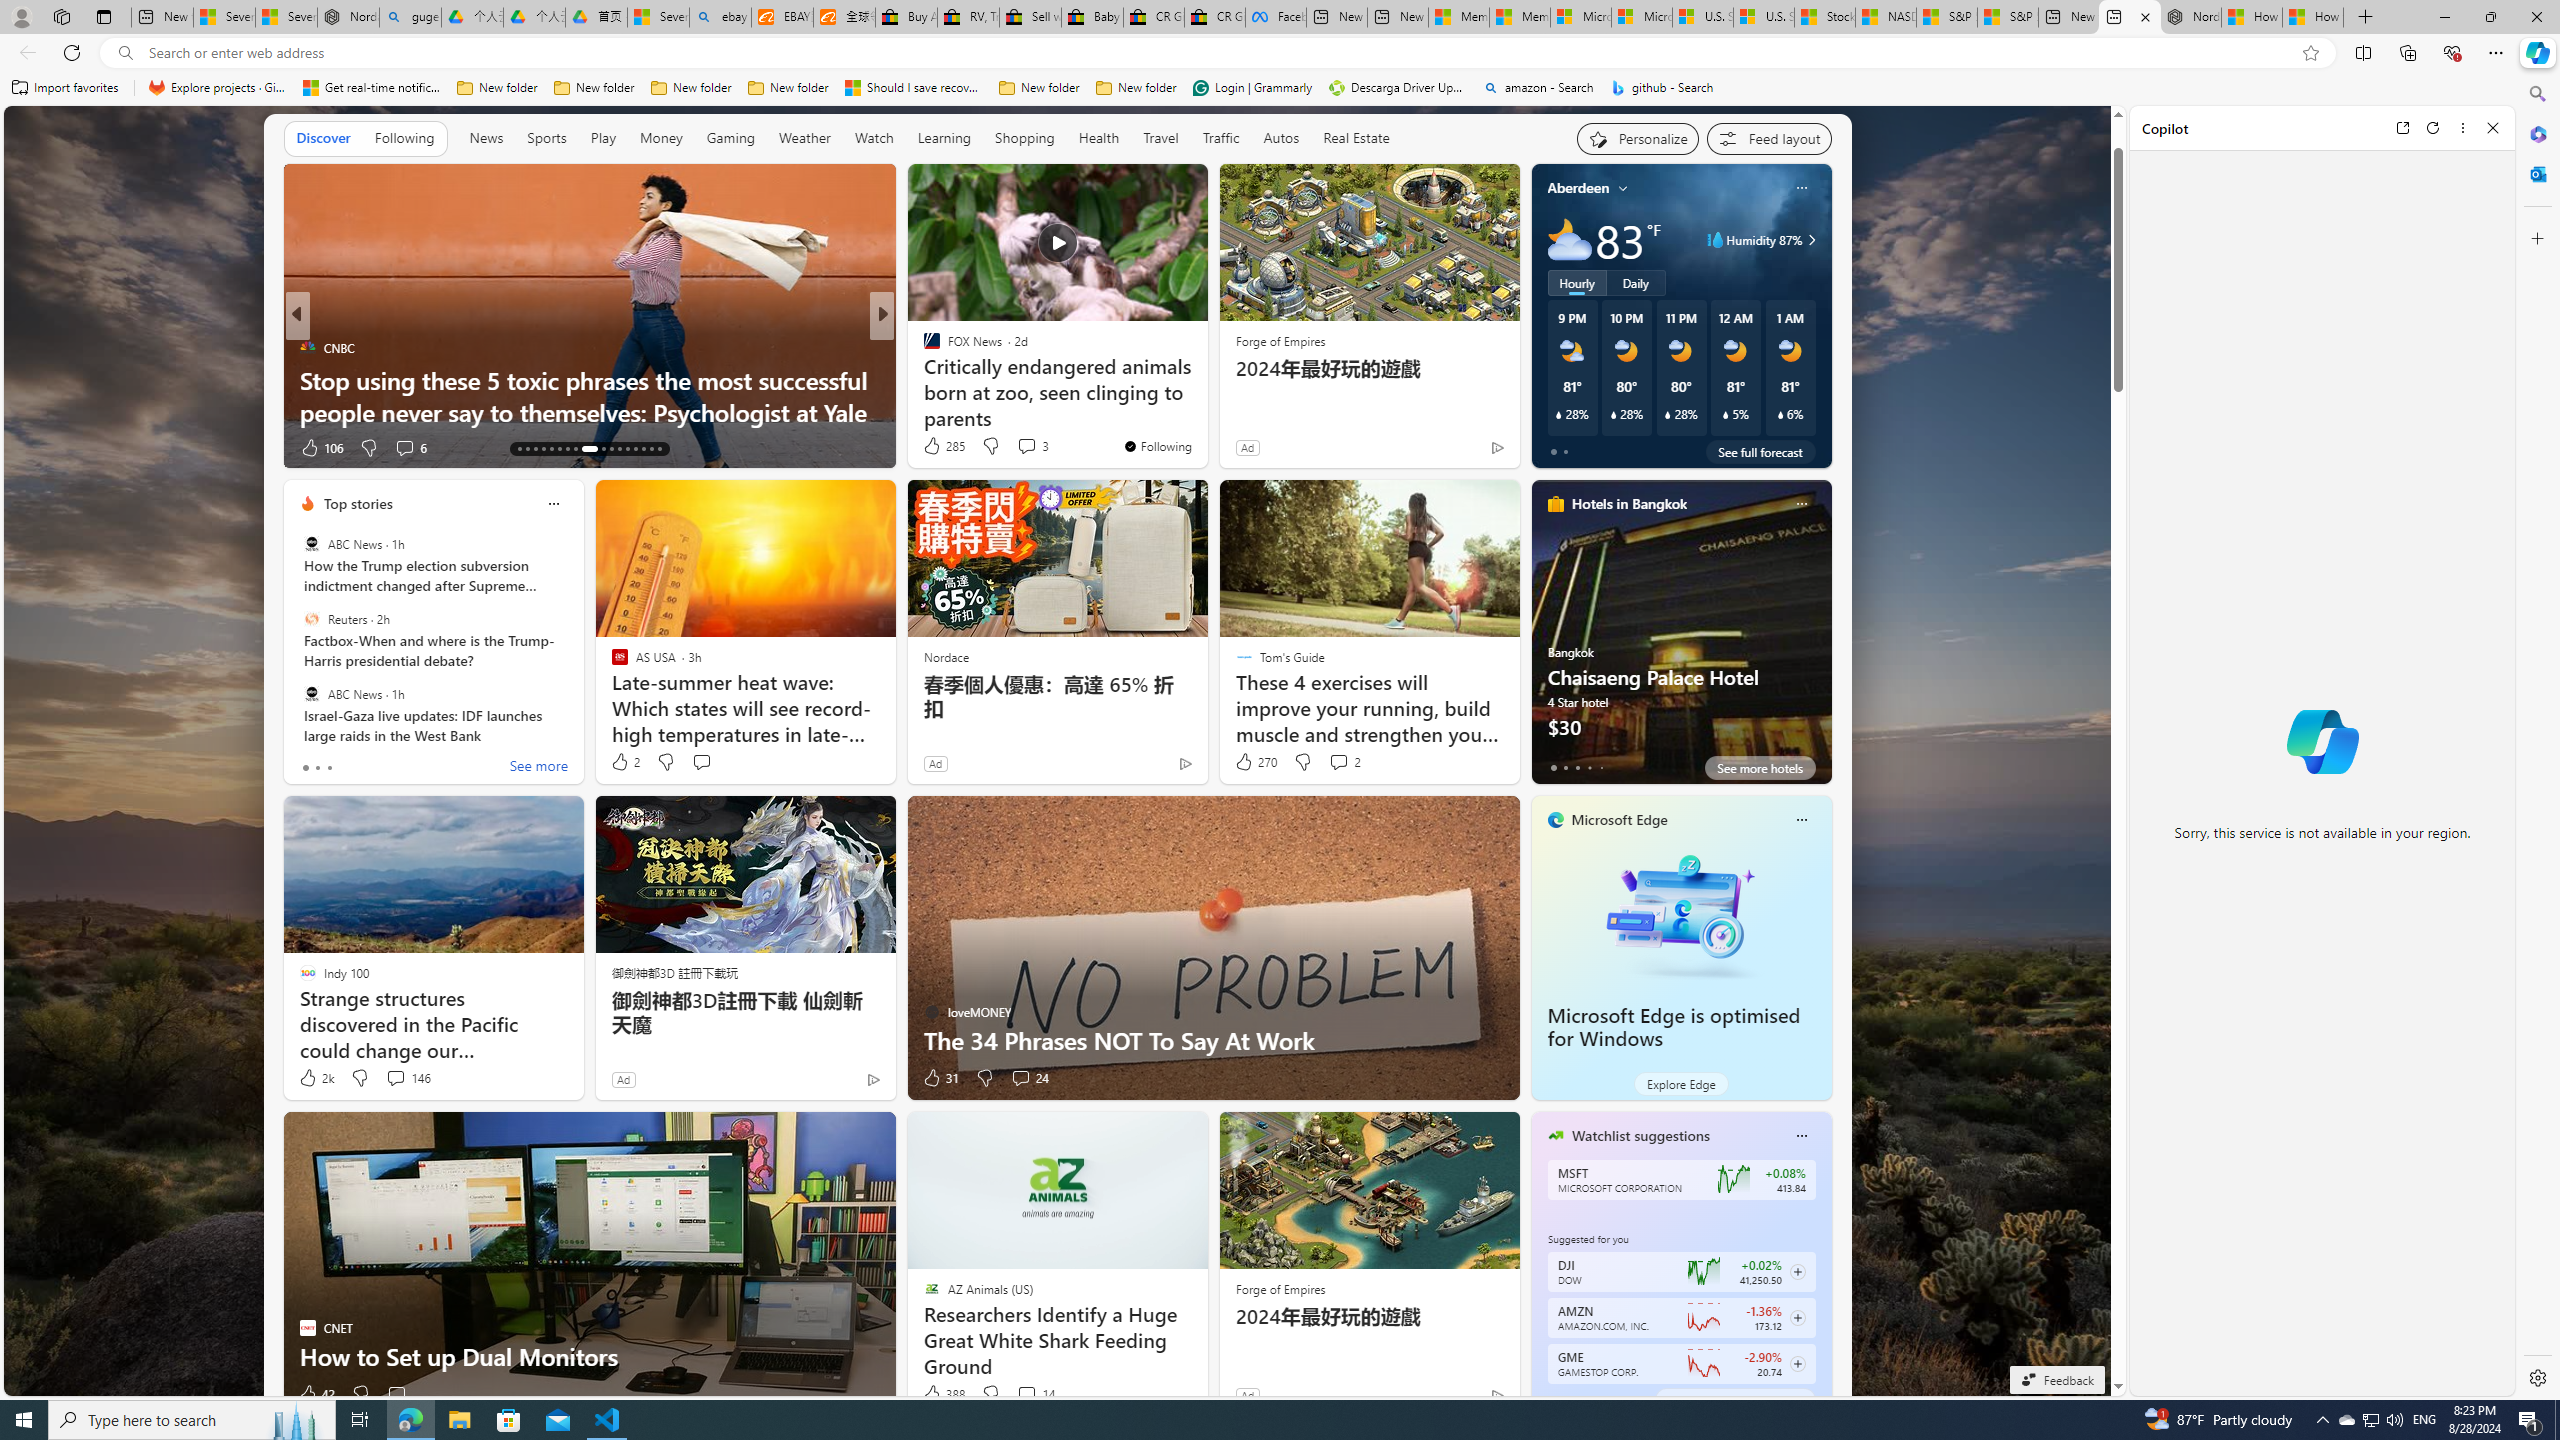 This screenshot has height=1440, width=2560. Describe the element at coordinates (1808, 240) in the screenshot. I see `Humidity 87%` at that location.